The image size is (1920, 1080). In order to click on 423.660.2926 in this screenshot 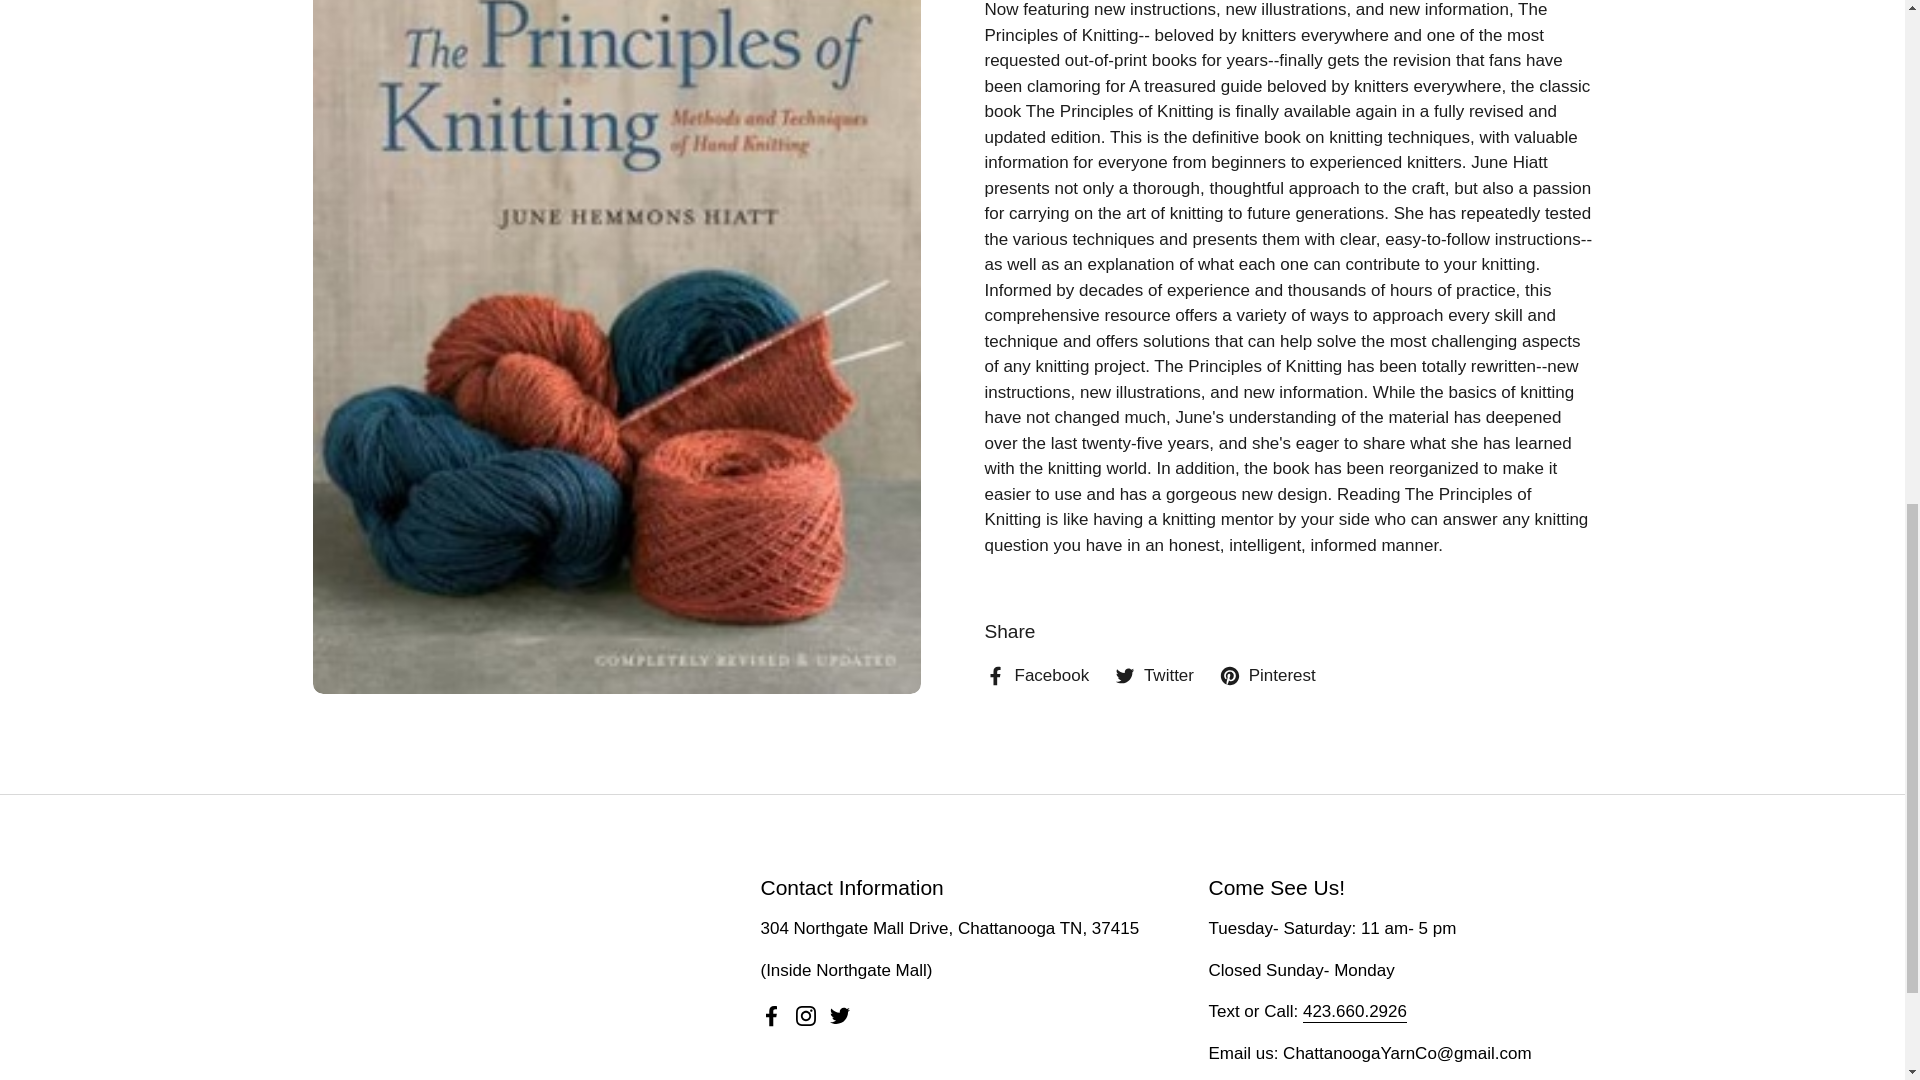, I will do `click(1355, 1012)`.